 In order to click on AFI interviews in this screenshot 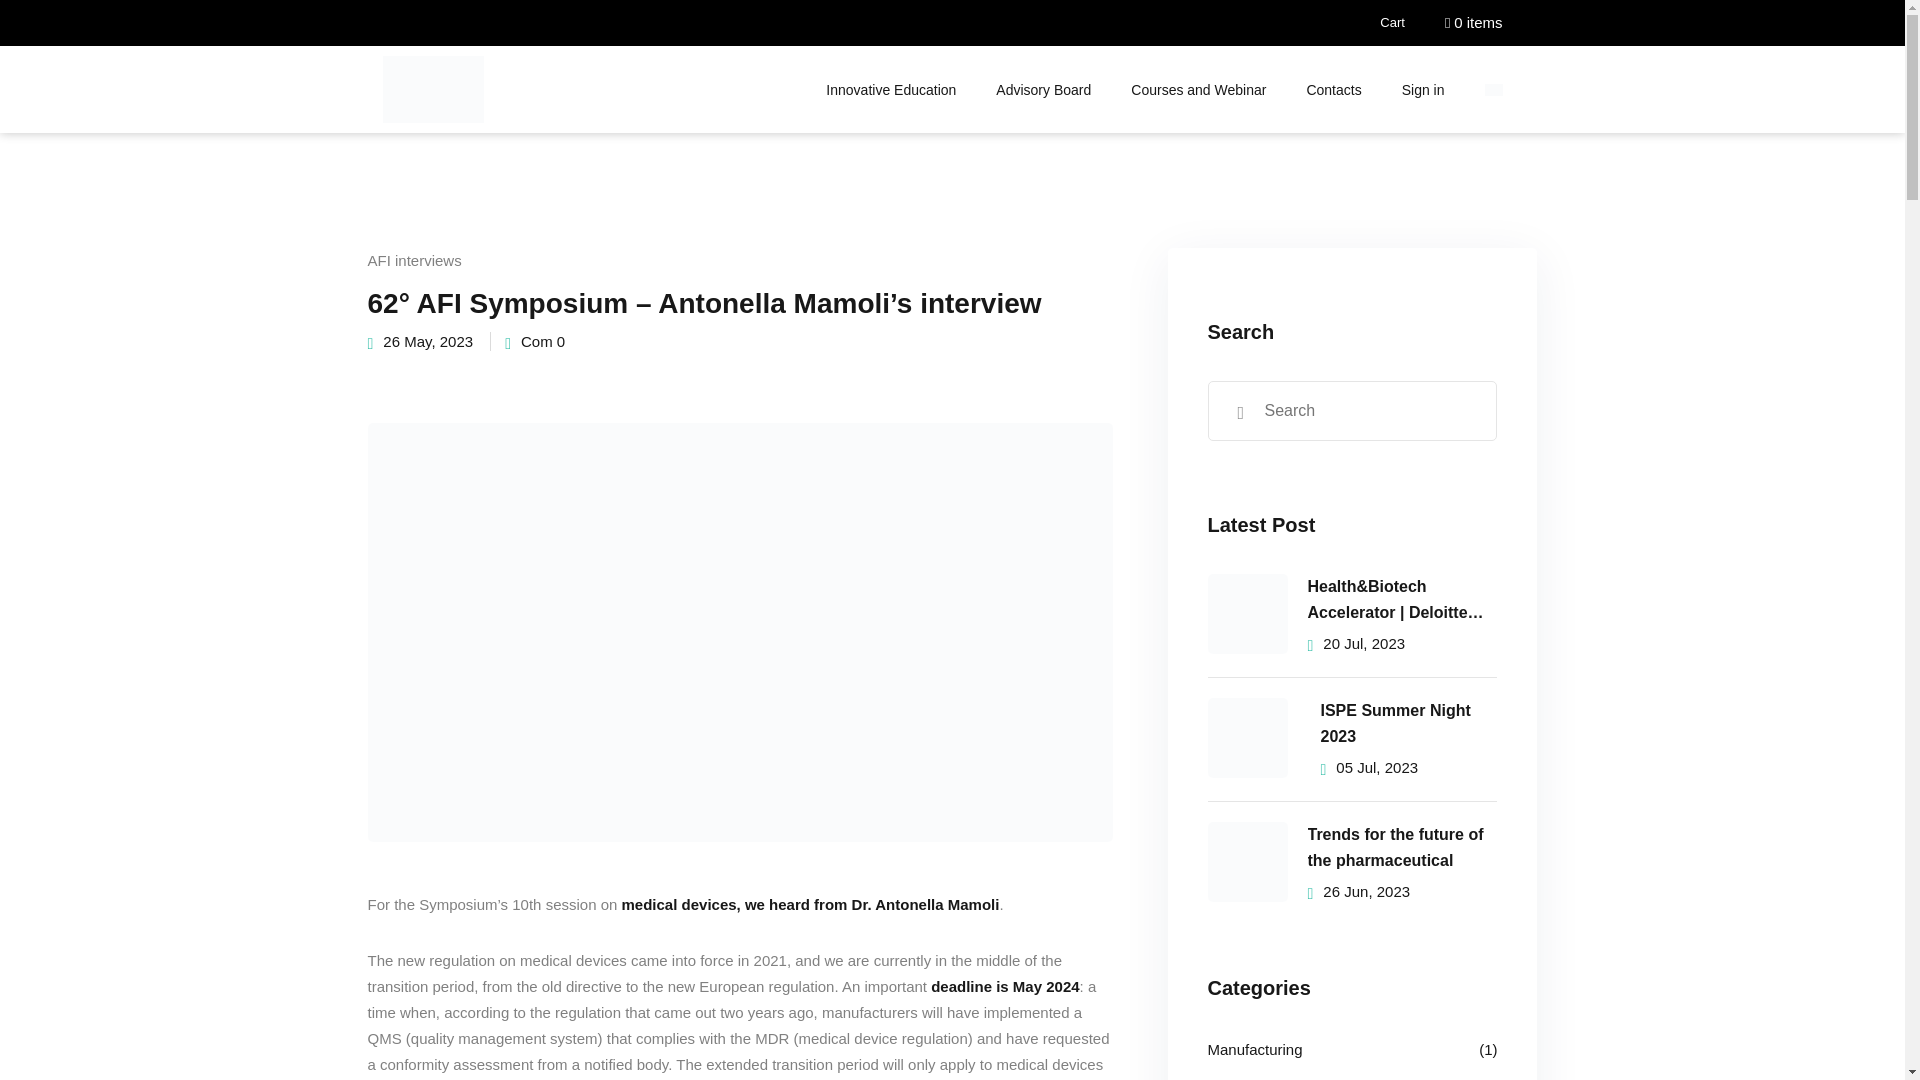, I will do `click(415, 261)`.